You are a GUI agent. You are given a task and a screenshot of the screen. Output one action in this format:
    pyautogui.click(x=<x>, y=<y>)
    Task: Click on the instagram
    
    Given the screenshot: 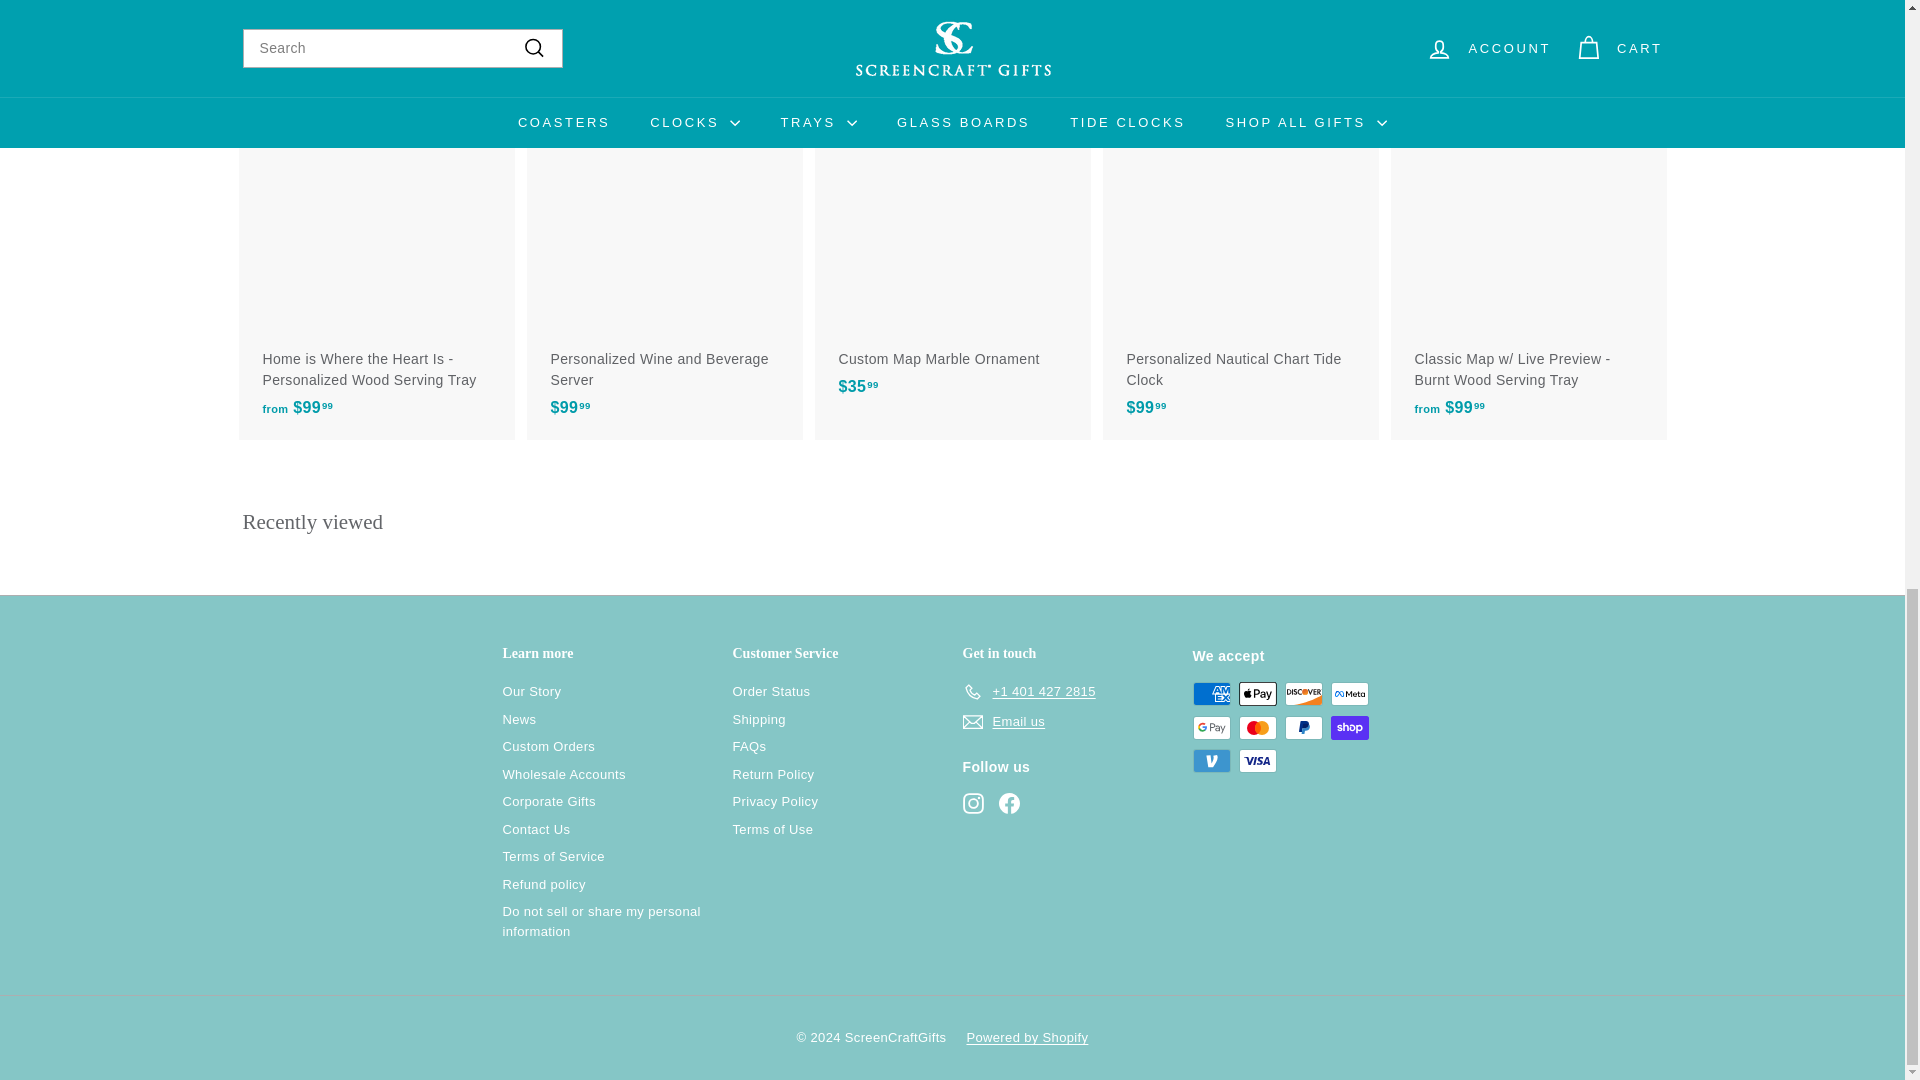 What is the action you would take?
    pyautogui.click(x=972, y=803)
    